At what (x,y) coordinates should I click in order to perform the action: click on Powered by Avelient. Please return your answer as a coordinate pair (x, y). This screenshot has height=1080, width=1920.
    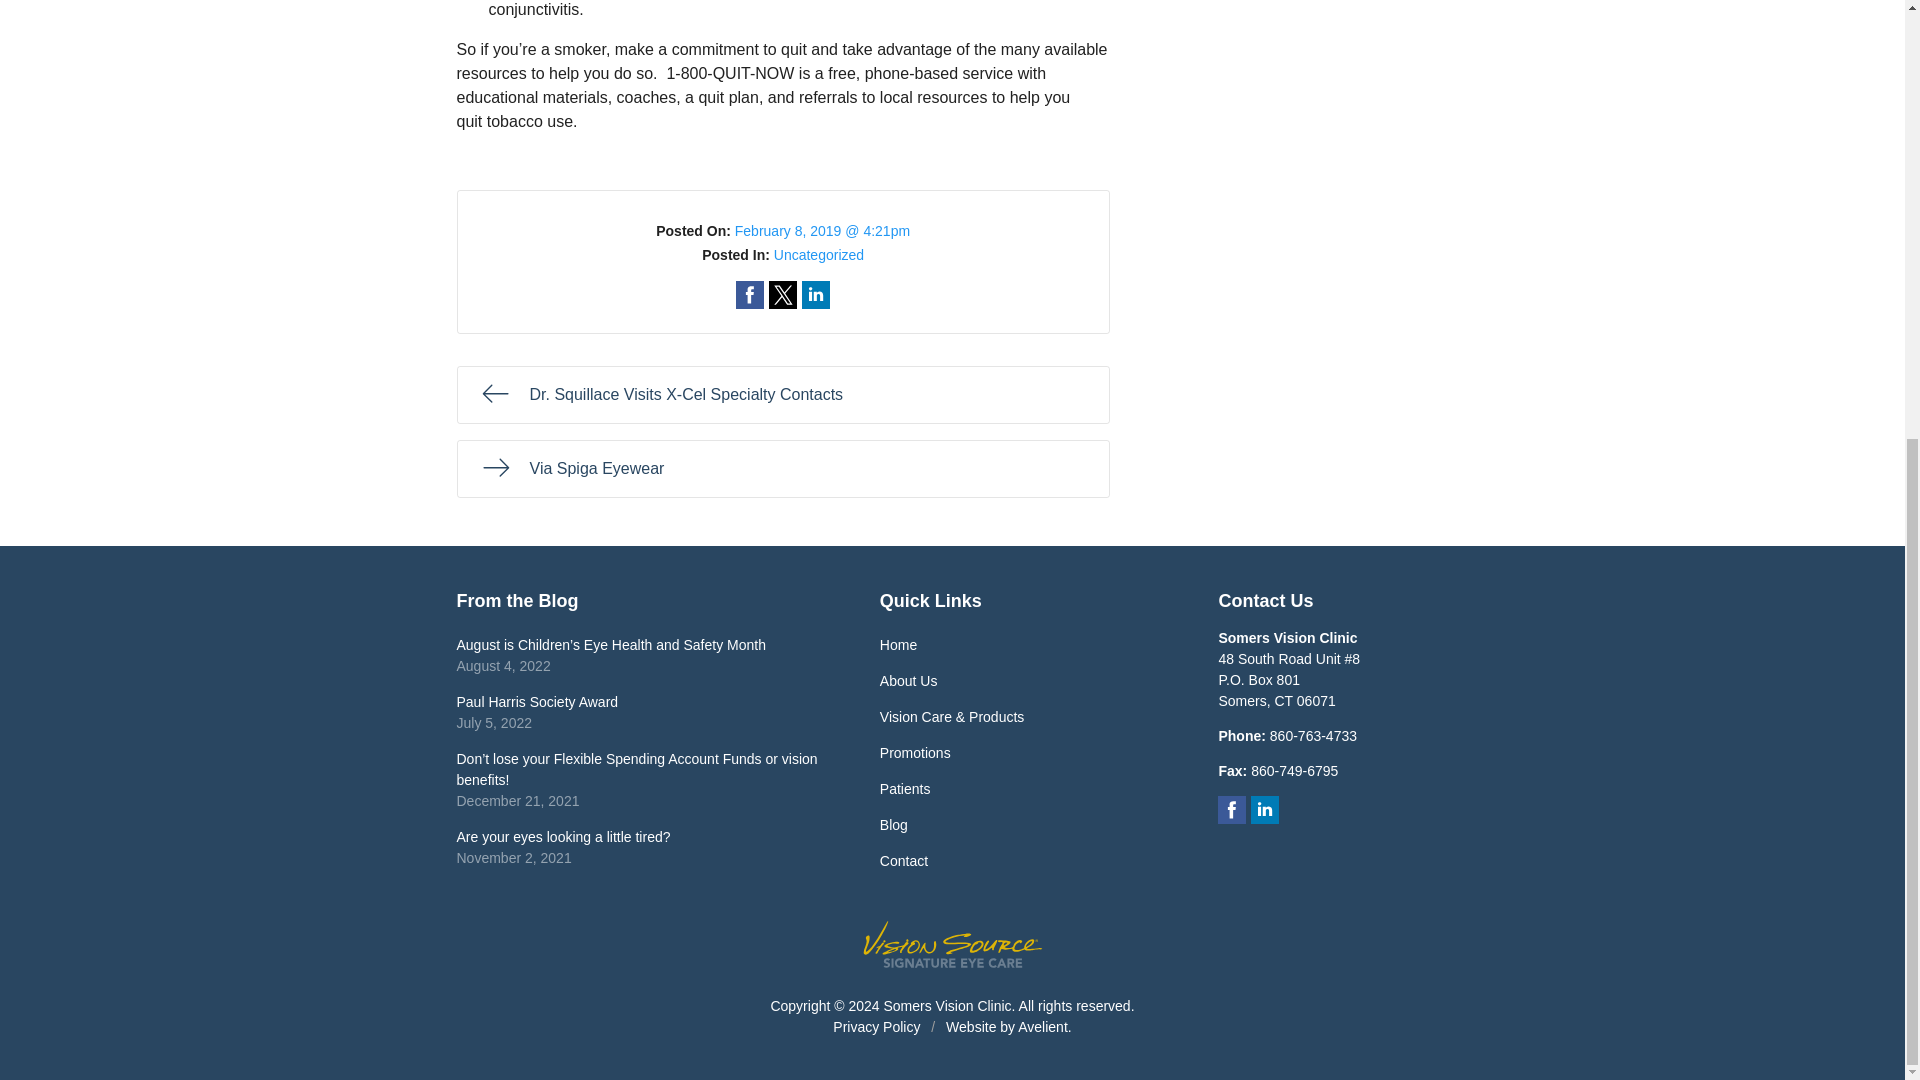
    Looking at the image, I should click on (1042, 1026).